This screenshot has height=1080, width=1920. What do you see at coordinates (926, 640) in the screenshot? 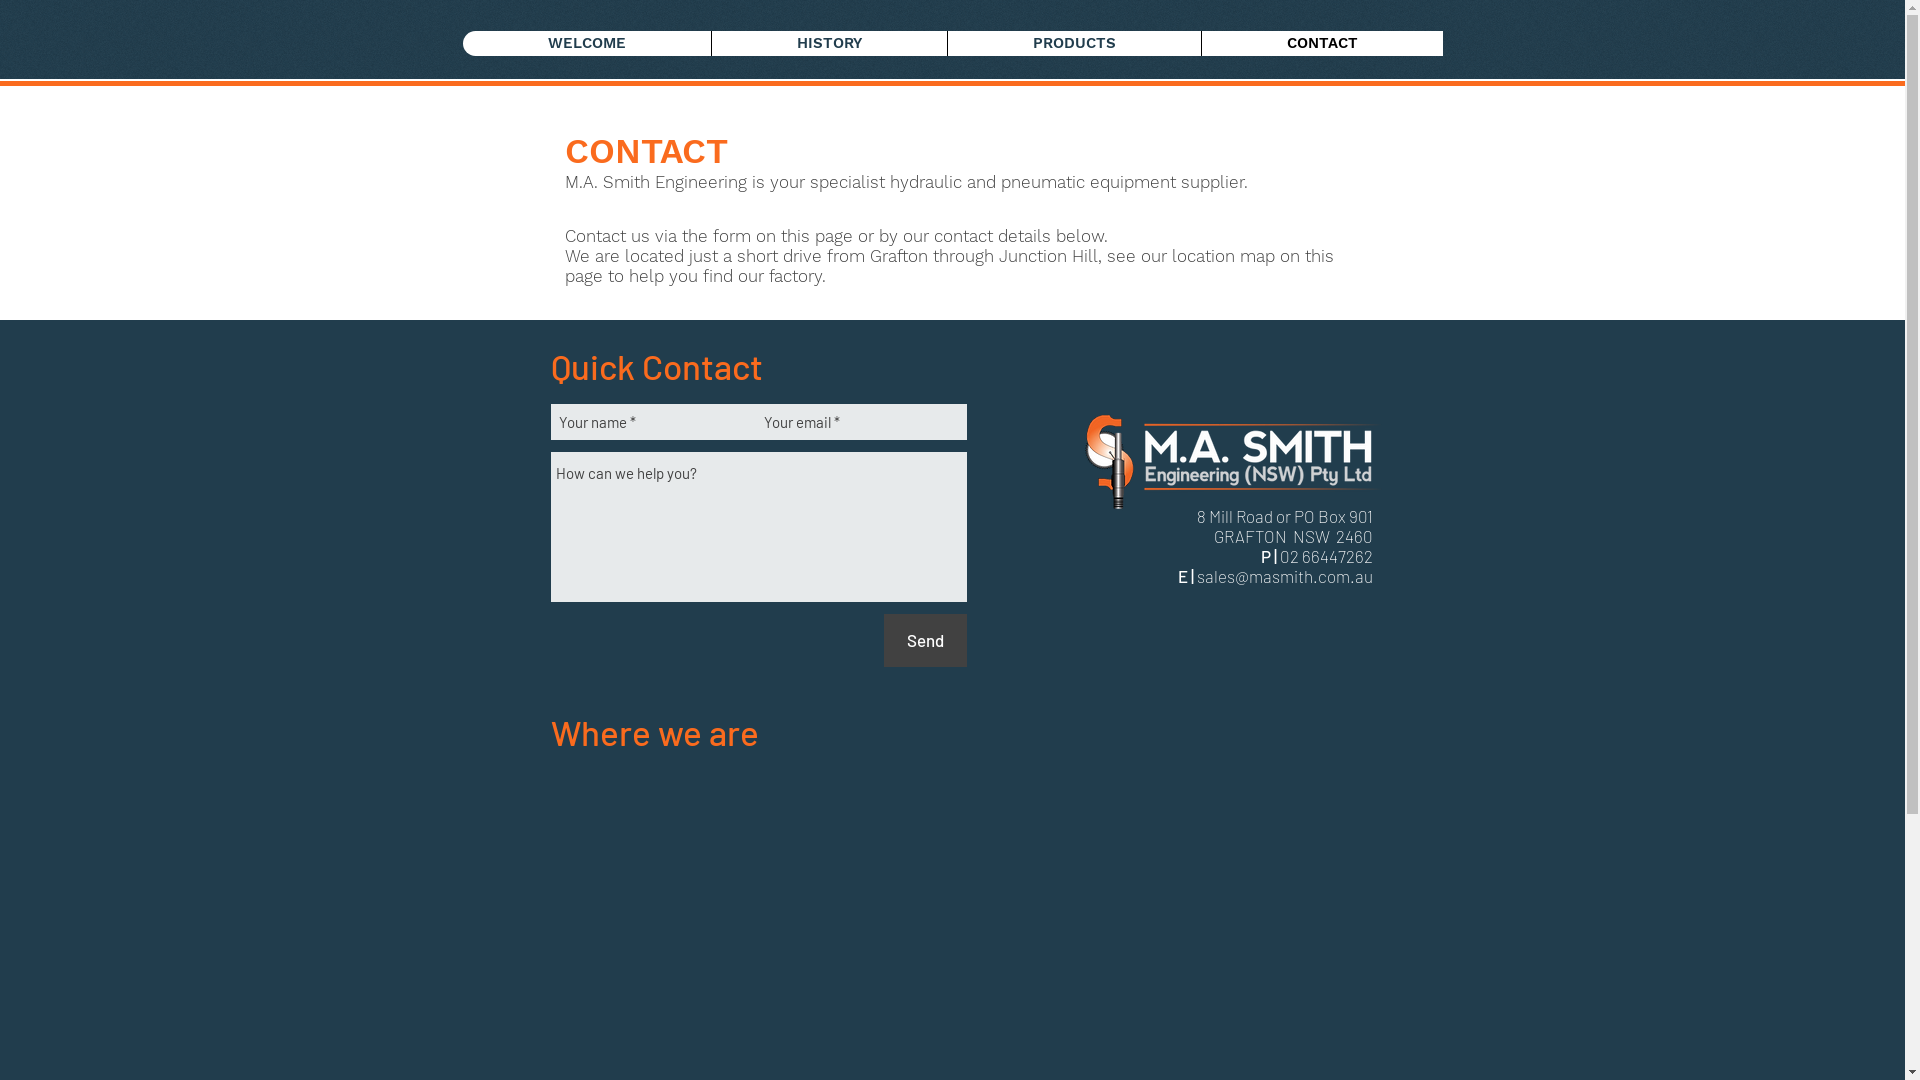
I see `Send` at bounding box center [926, 640].